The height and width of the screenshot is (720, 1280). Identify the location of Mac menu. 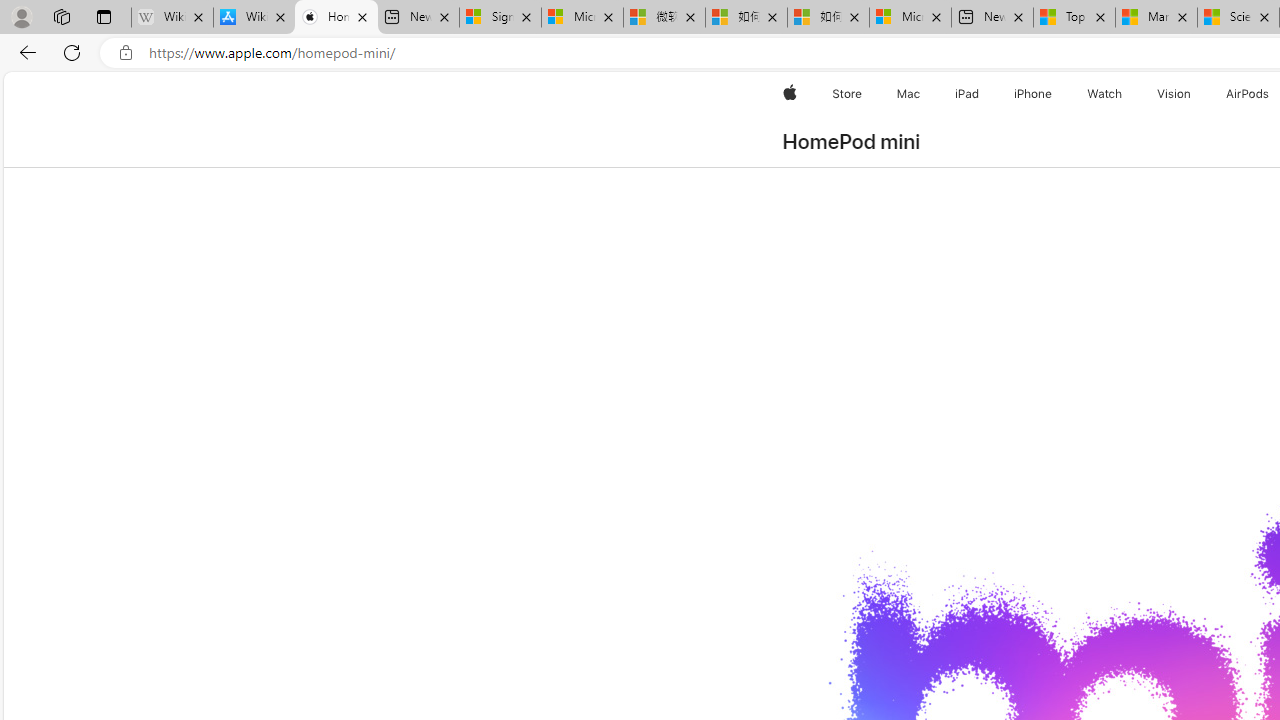
(922, 94).